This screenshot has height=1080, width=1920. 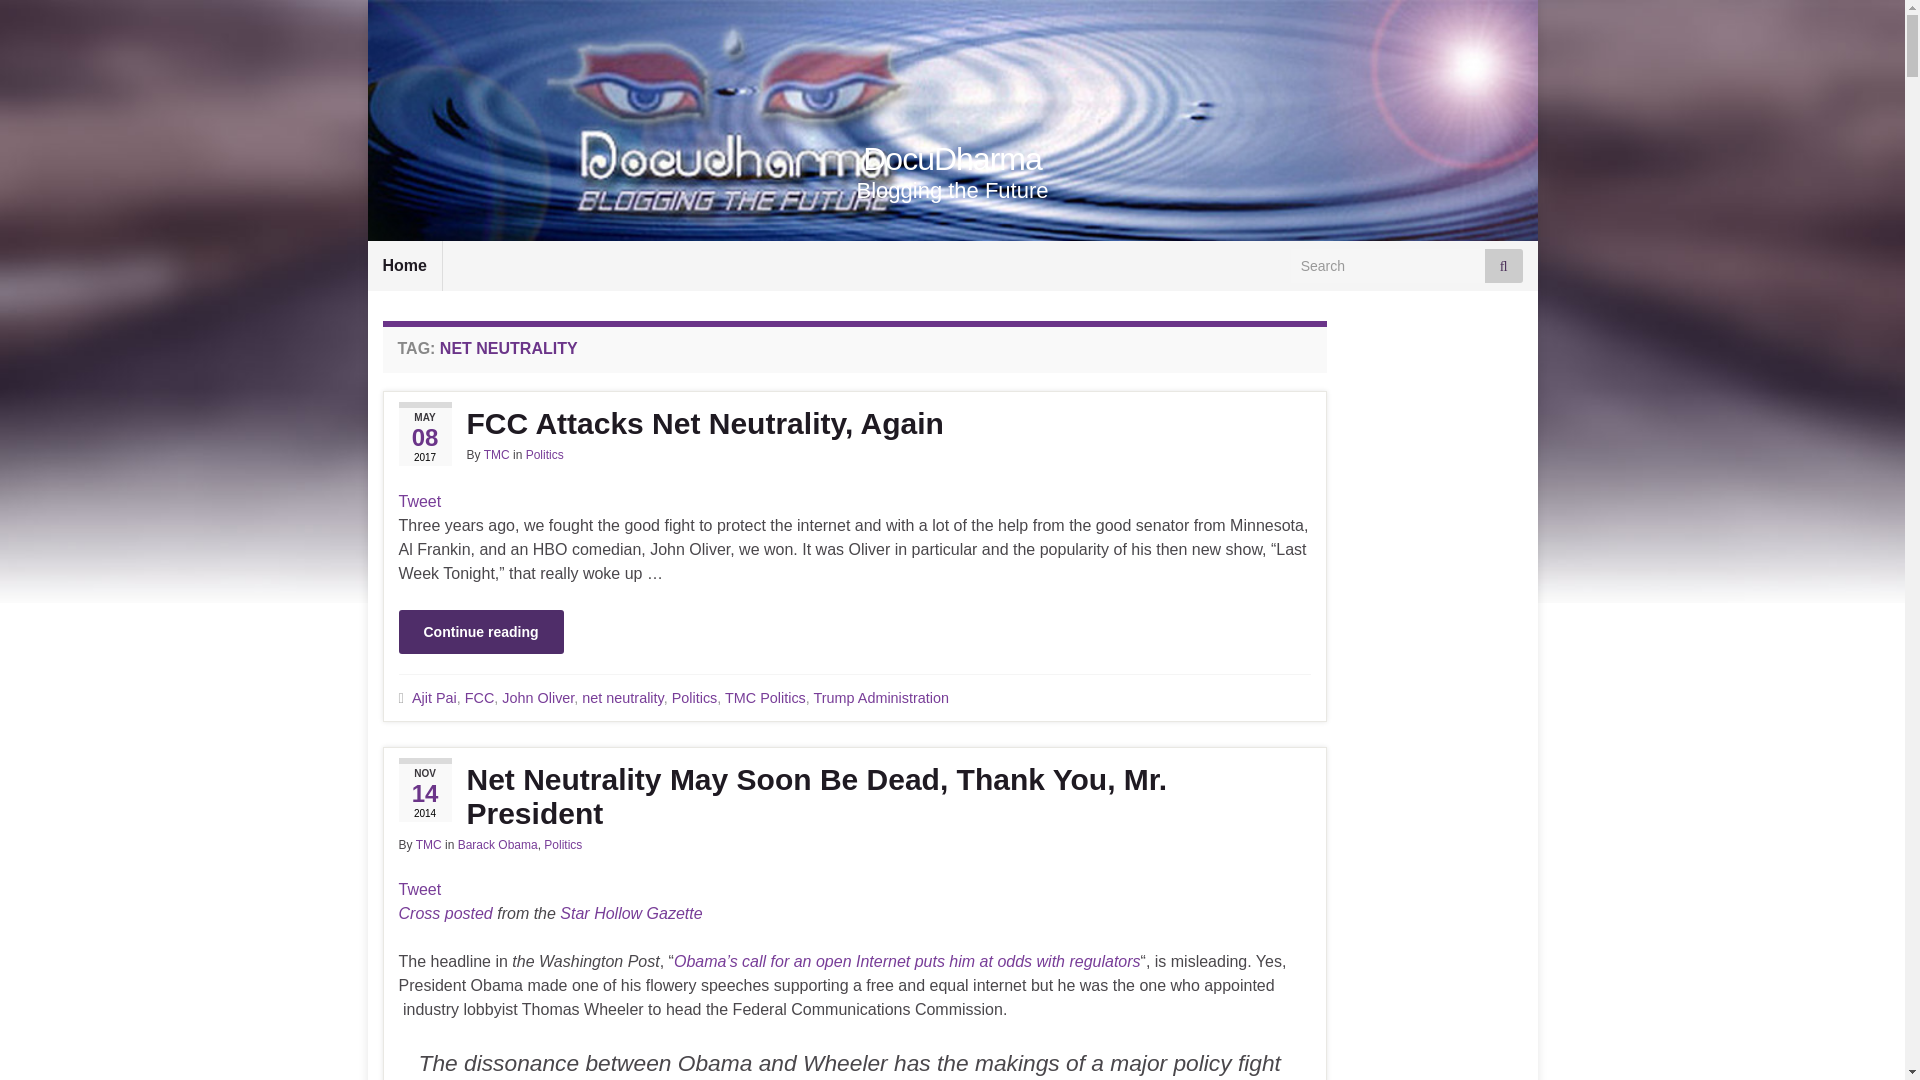 What do you see at coordinates (444, 914) in the screenshot?
I see `Cross posted` at bounding box center [444, 914].